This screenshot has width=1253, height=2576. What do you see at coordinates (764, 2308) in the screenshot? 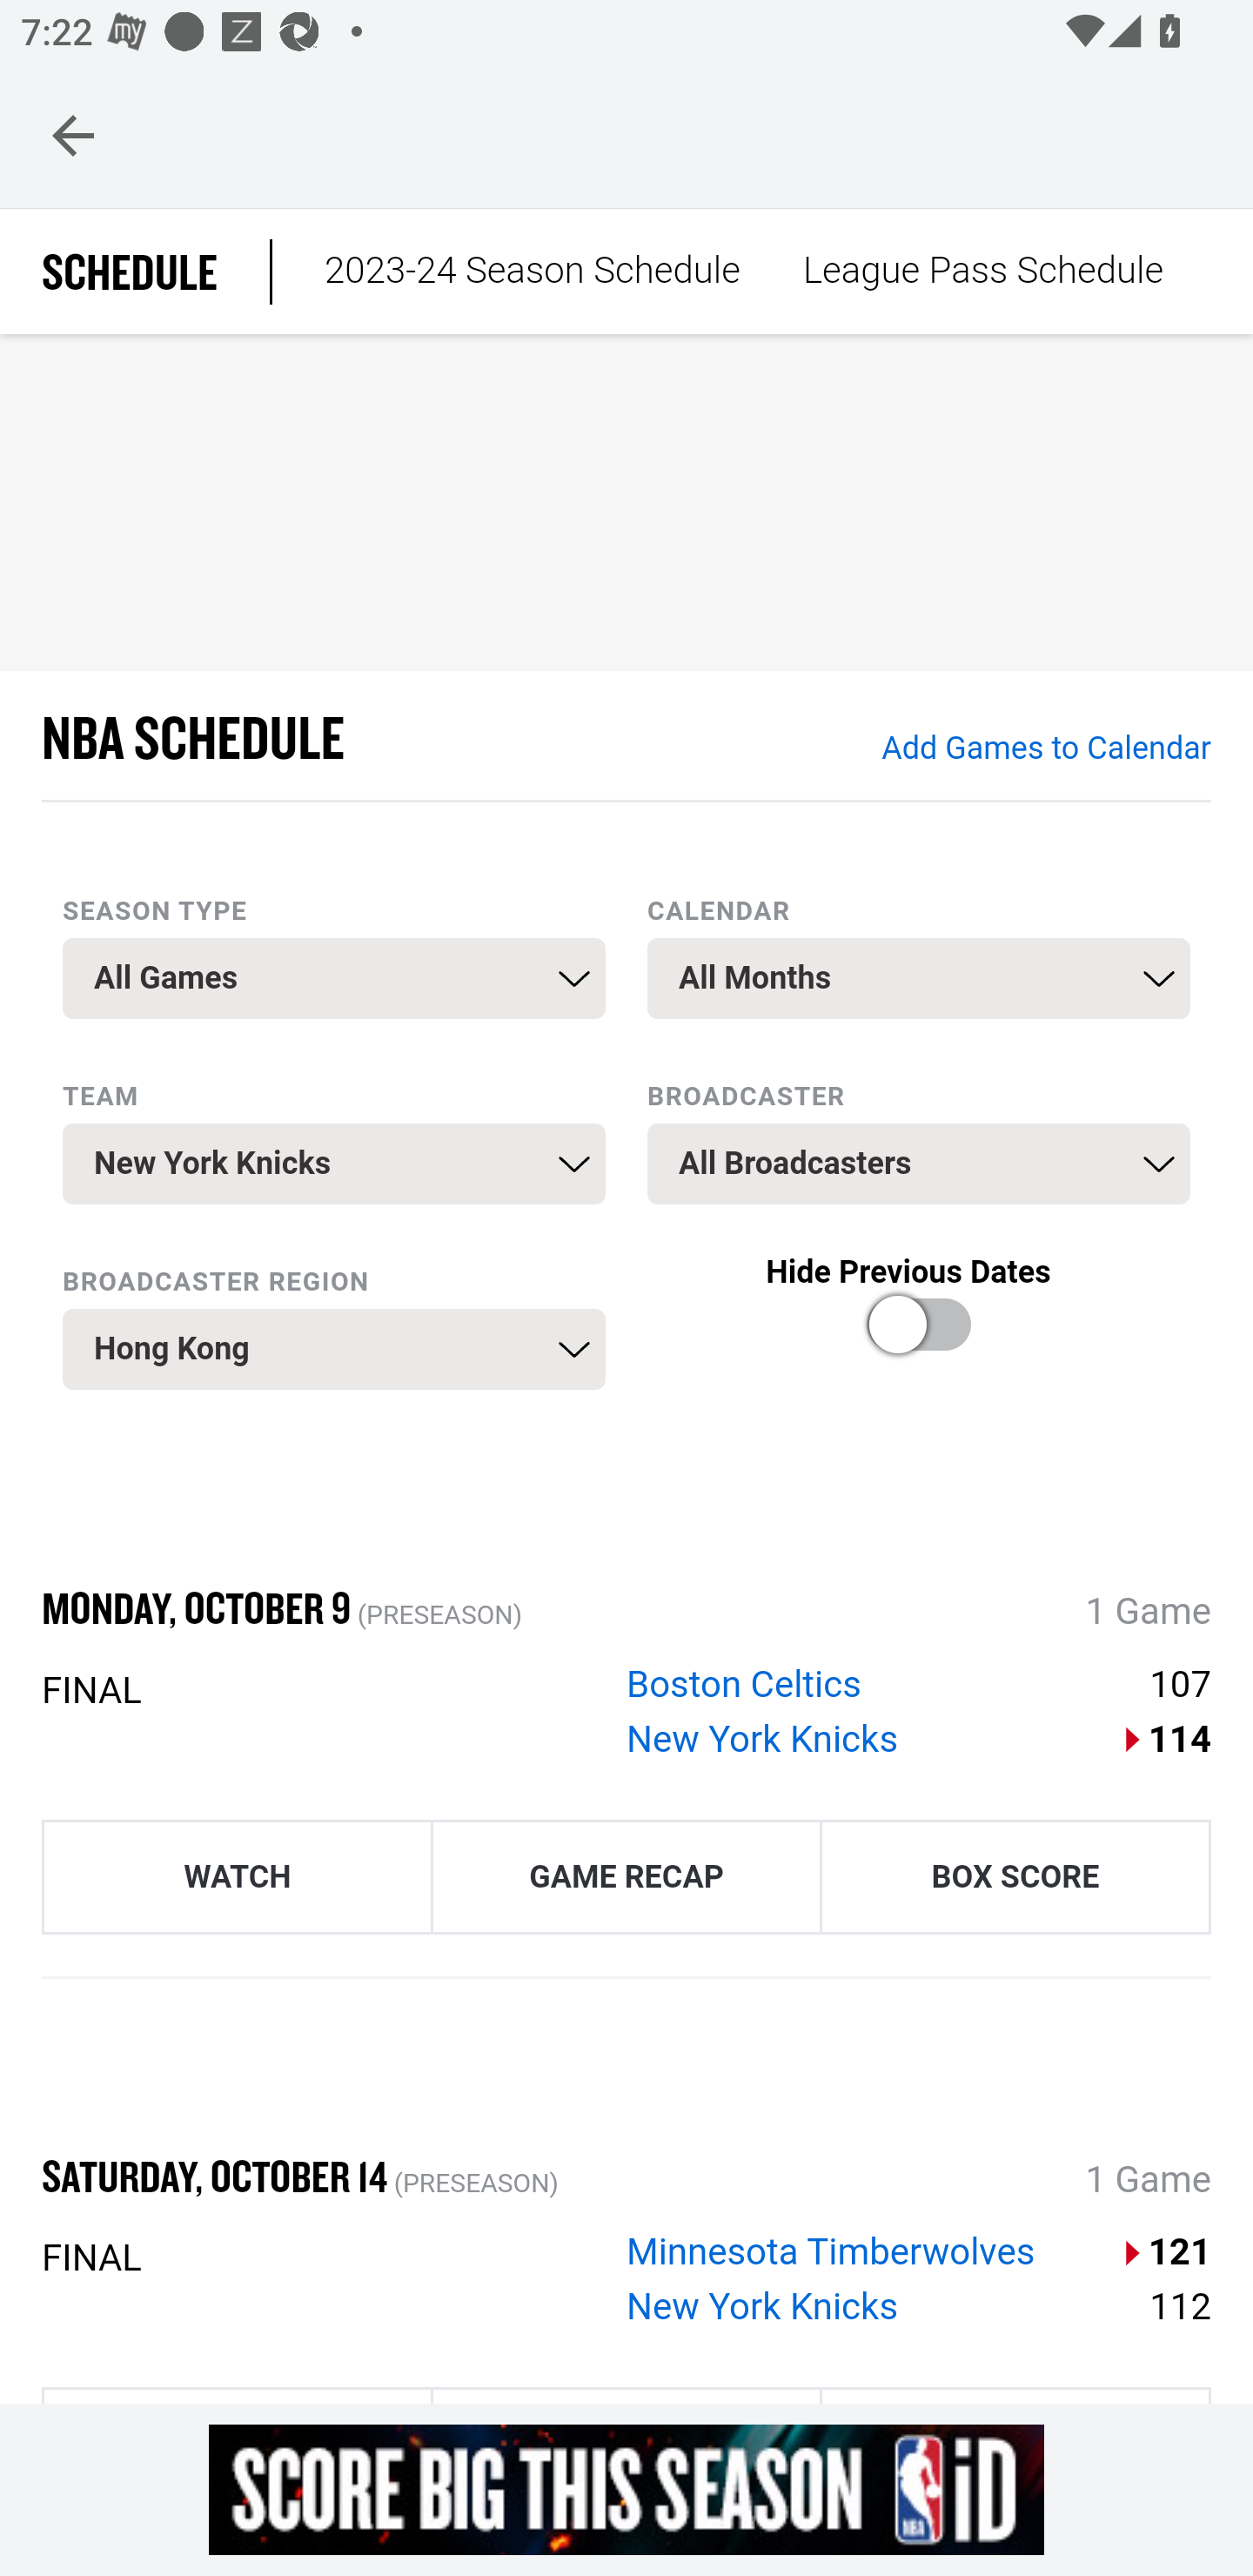
I see `New York Knicks` at bounding box center [764, 2308].